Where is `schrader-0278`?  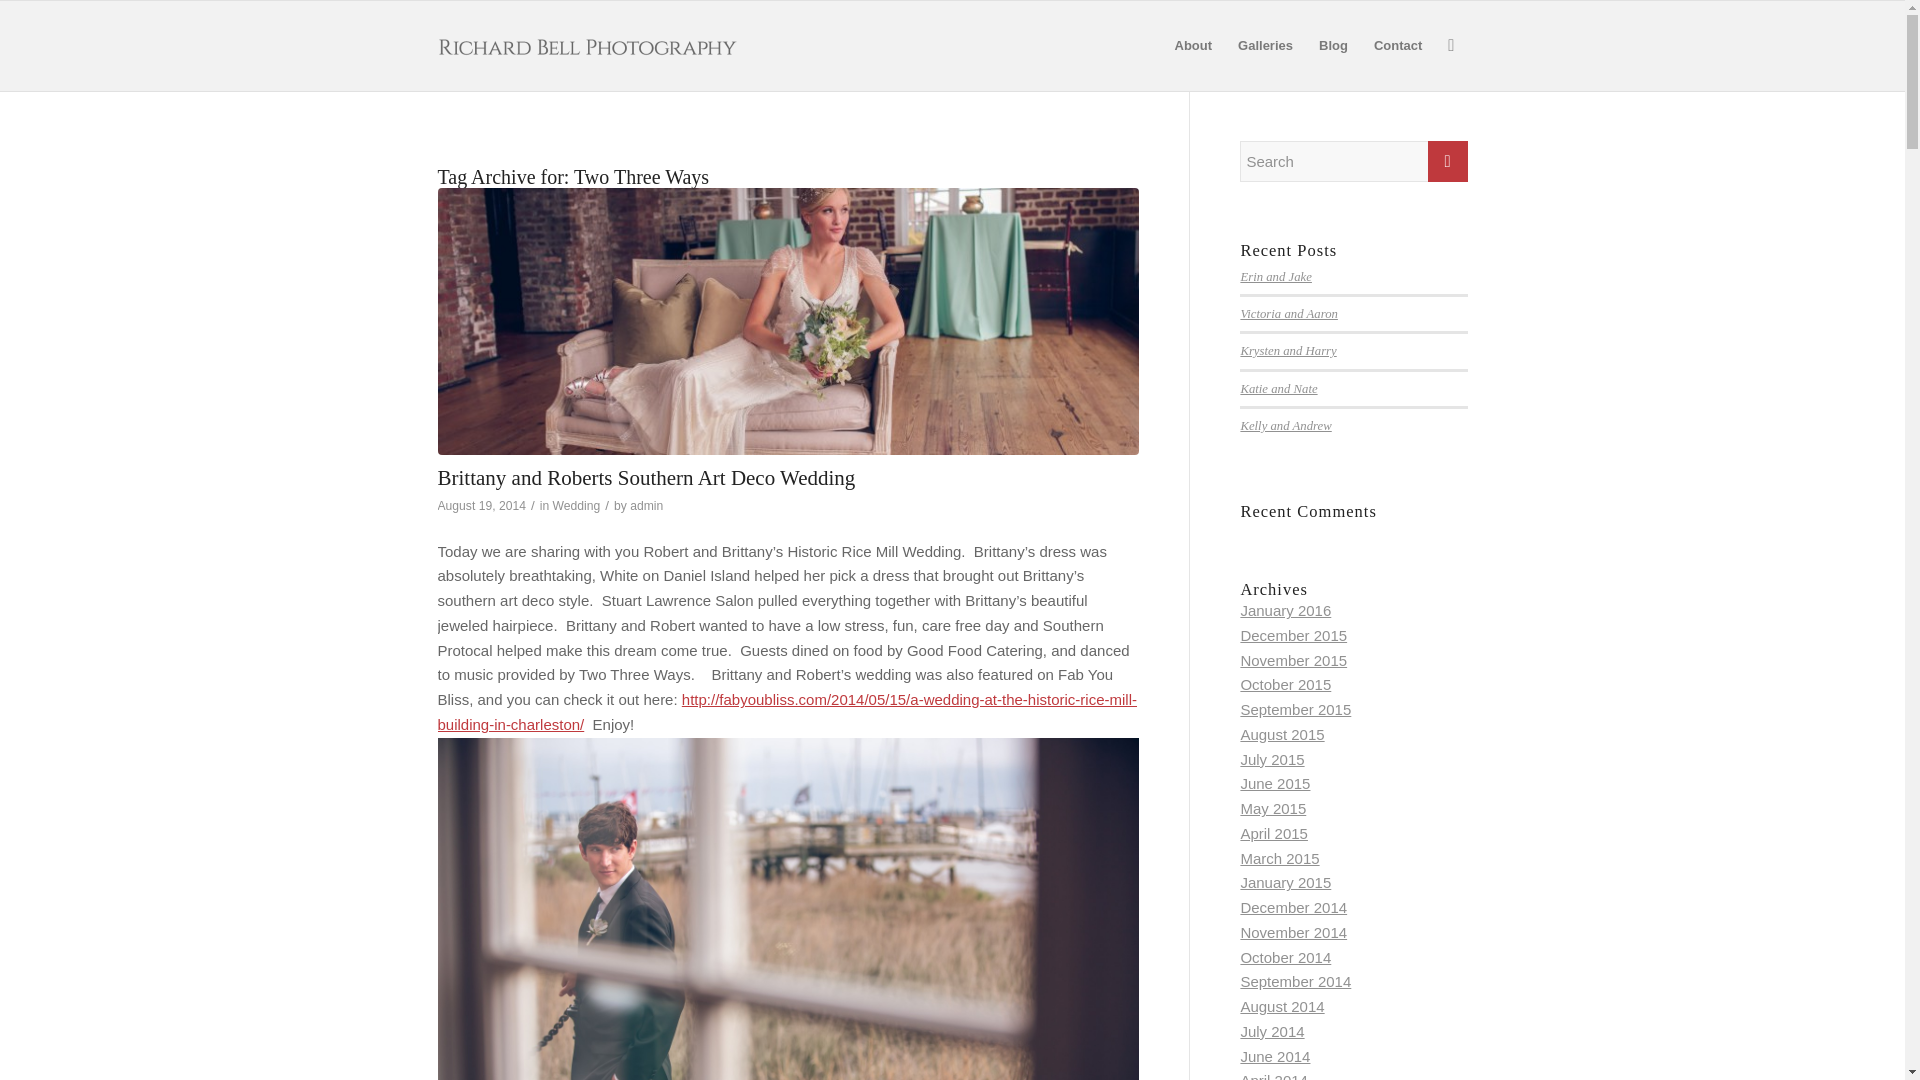
schrader-0278 is located at coordinates (788, 320).